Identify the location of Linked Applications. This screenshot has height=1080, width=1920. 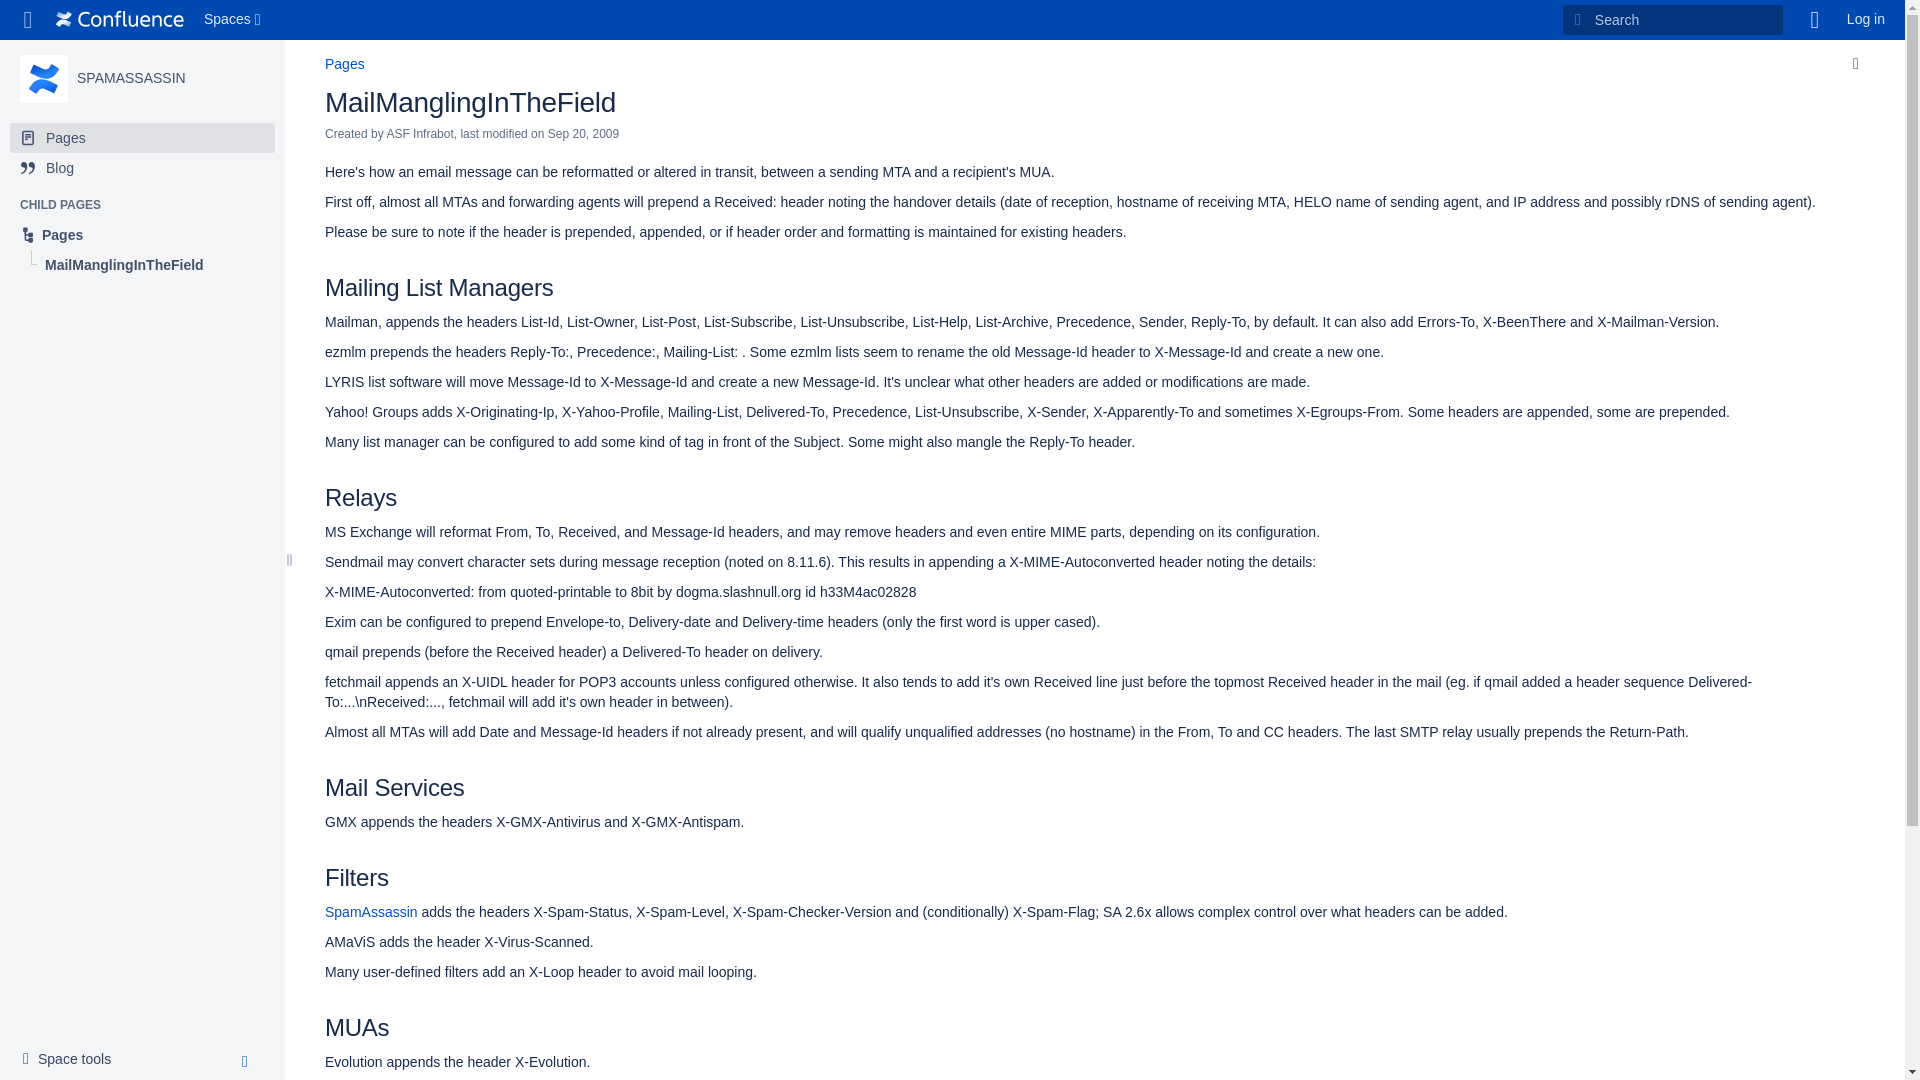
(28, 20).